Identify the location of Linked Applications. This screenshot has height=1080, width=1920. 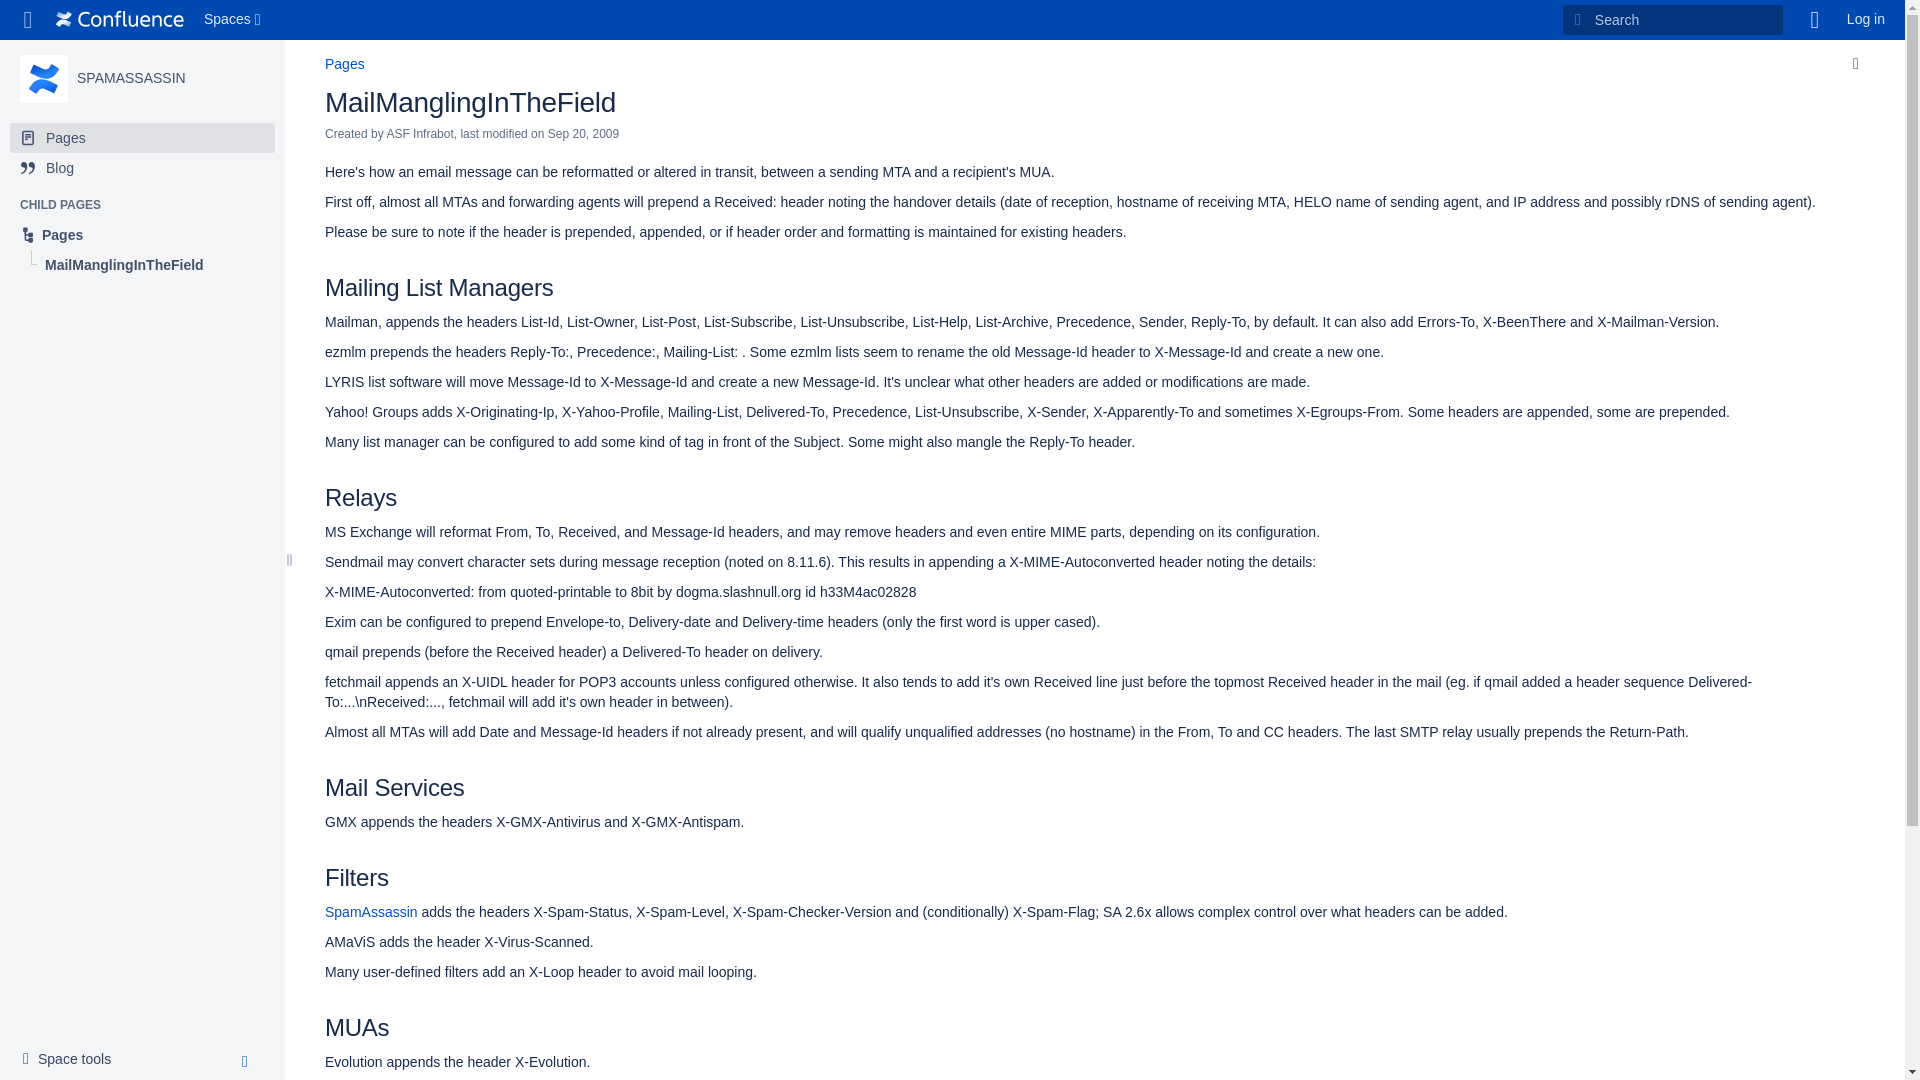
(28, 20).